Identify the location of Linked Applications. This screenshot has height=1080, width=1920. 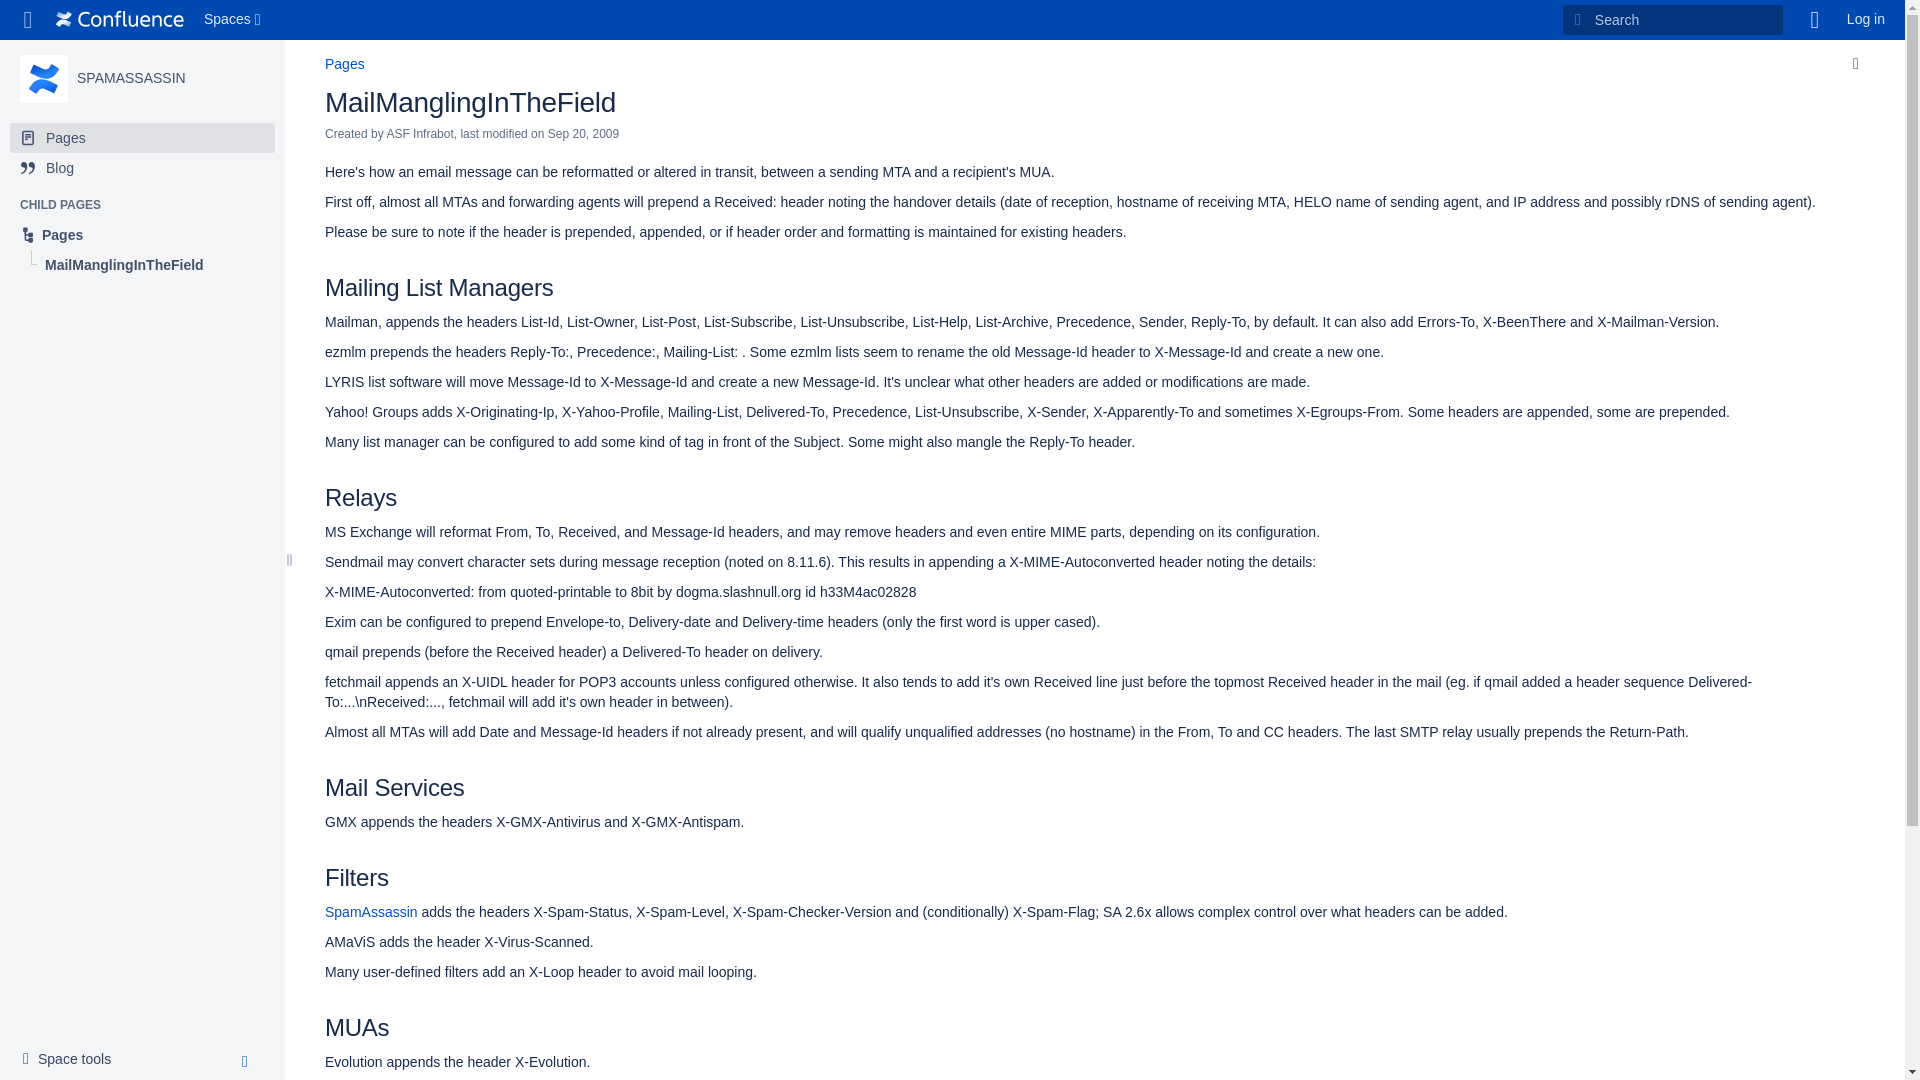
(28, 20).